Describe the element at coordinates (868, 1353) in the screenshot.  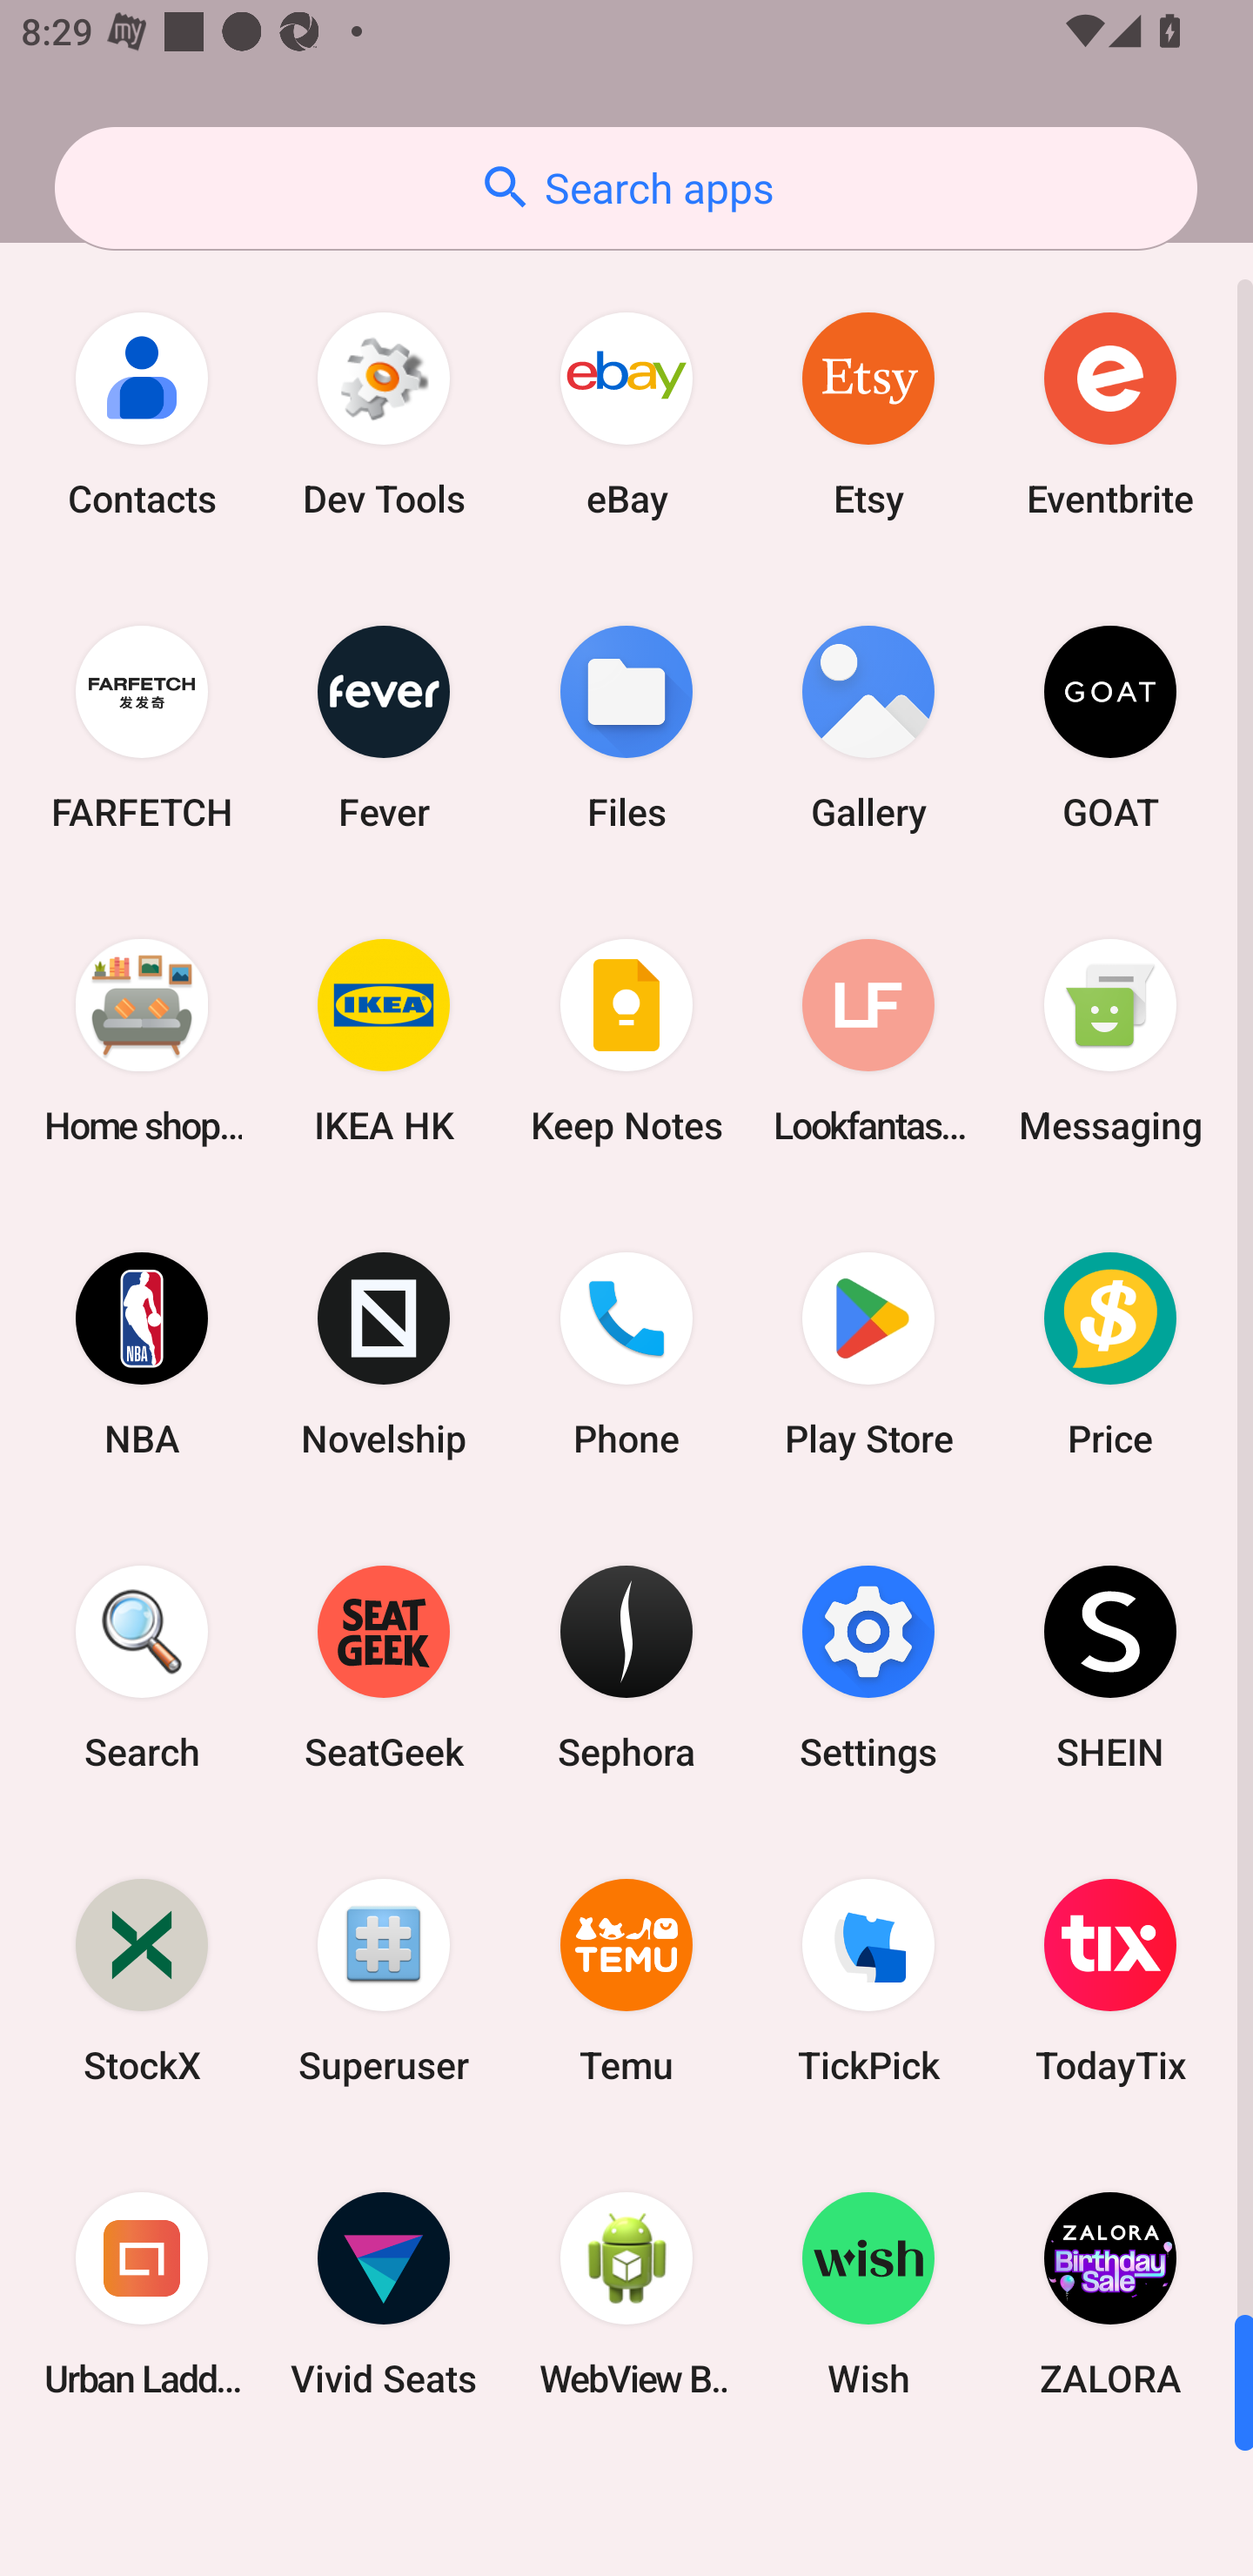
I see `Play Store` at that location.